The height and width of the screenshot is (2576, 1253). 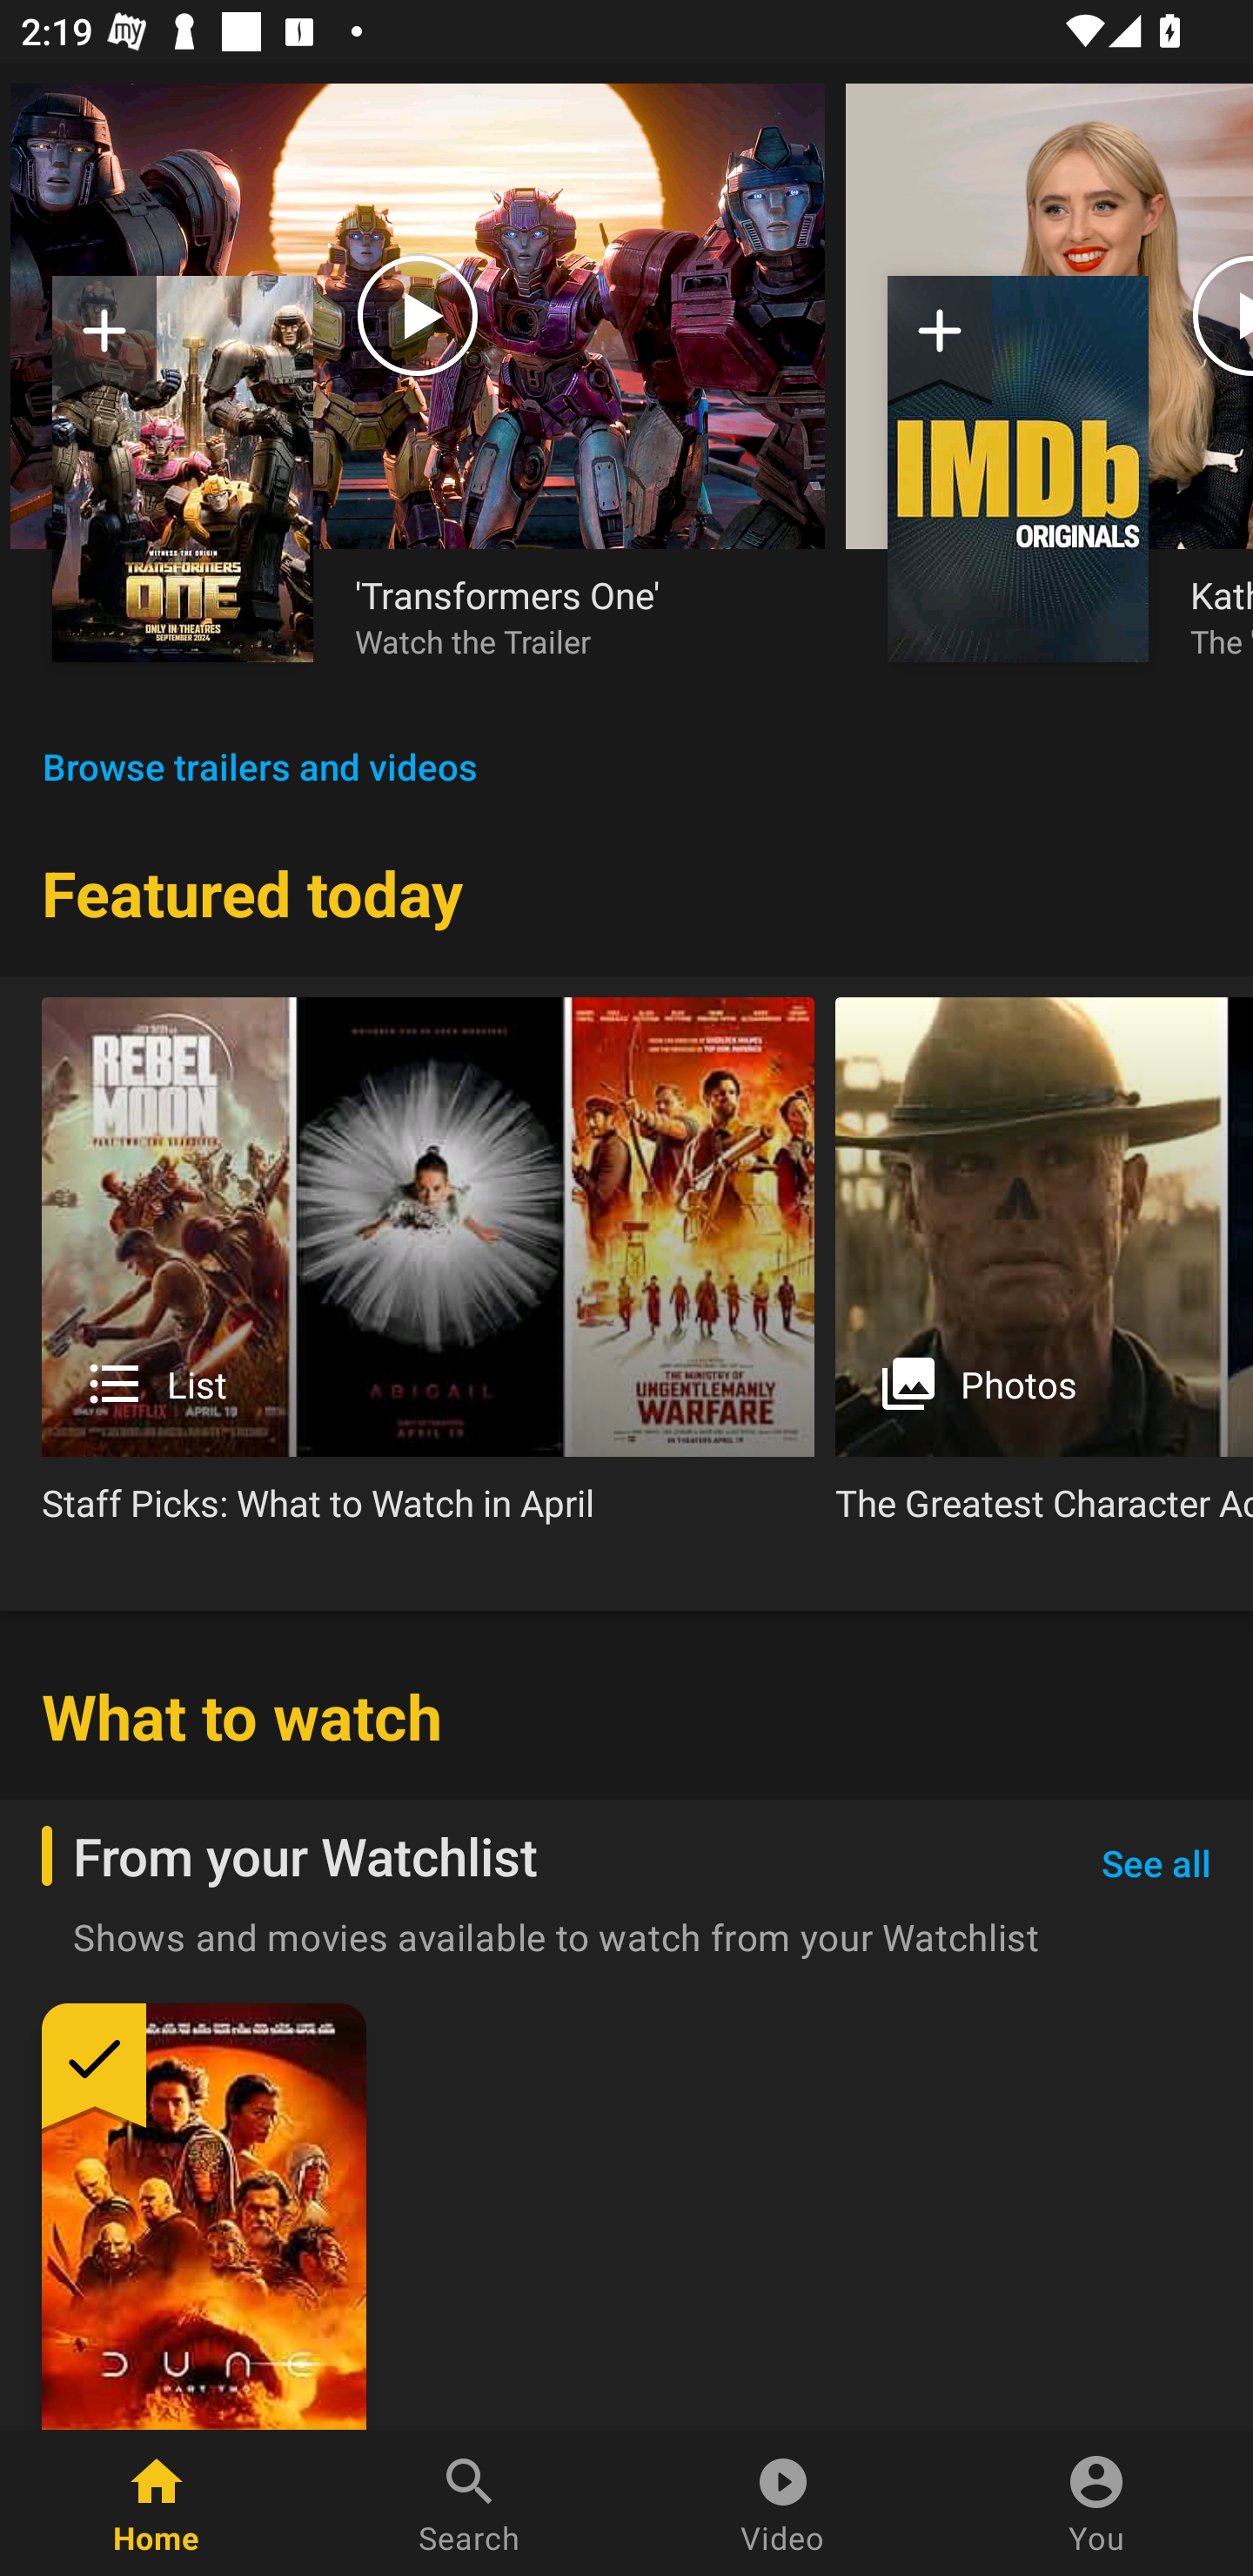 I want to click on Search, so click(x=470, y=2503).